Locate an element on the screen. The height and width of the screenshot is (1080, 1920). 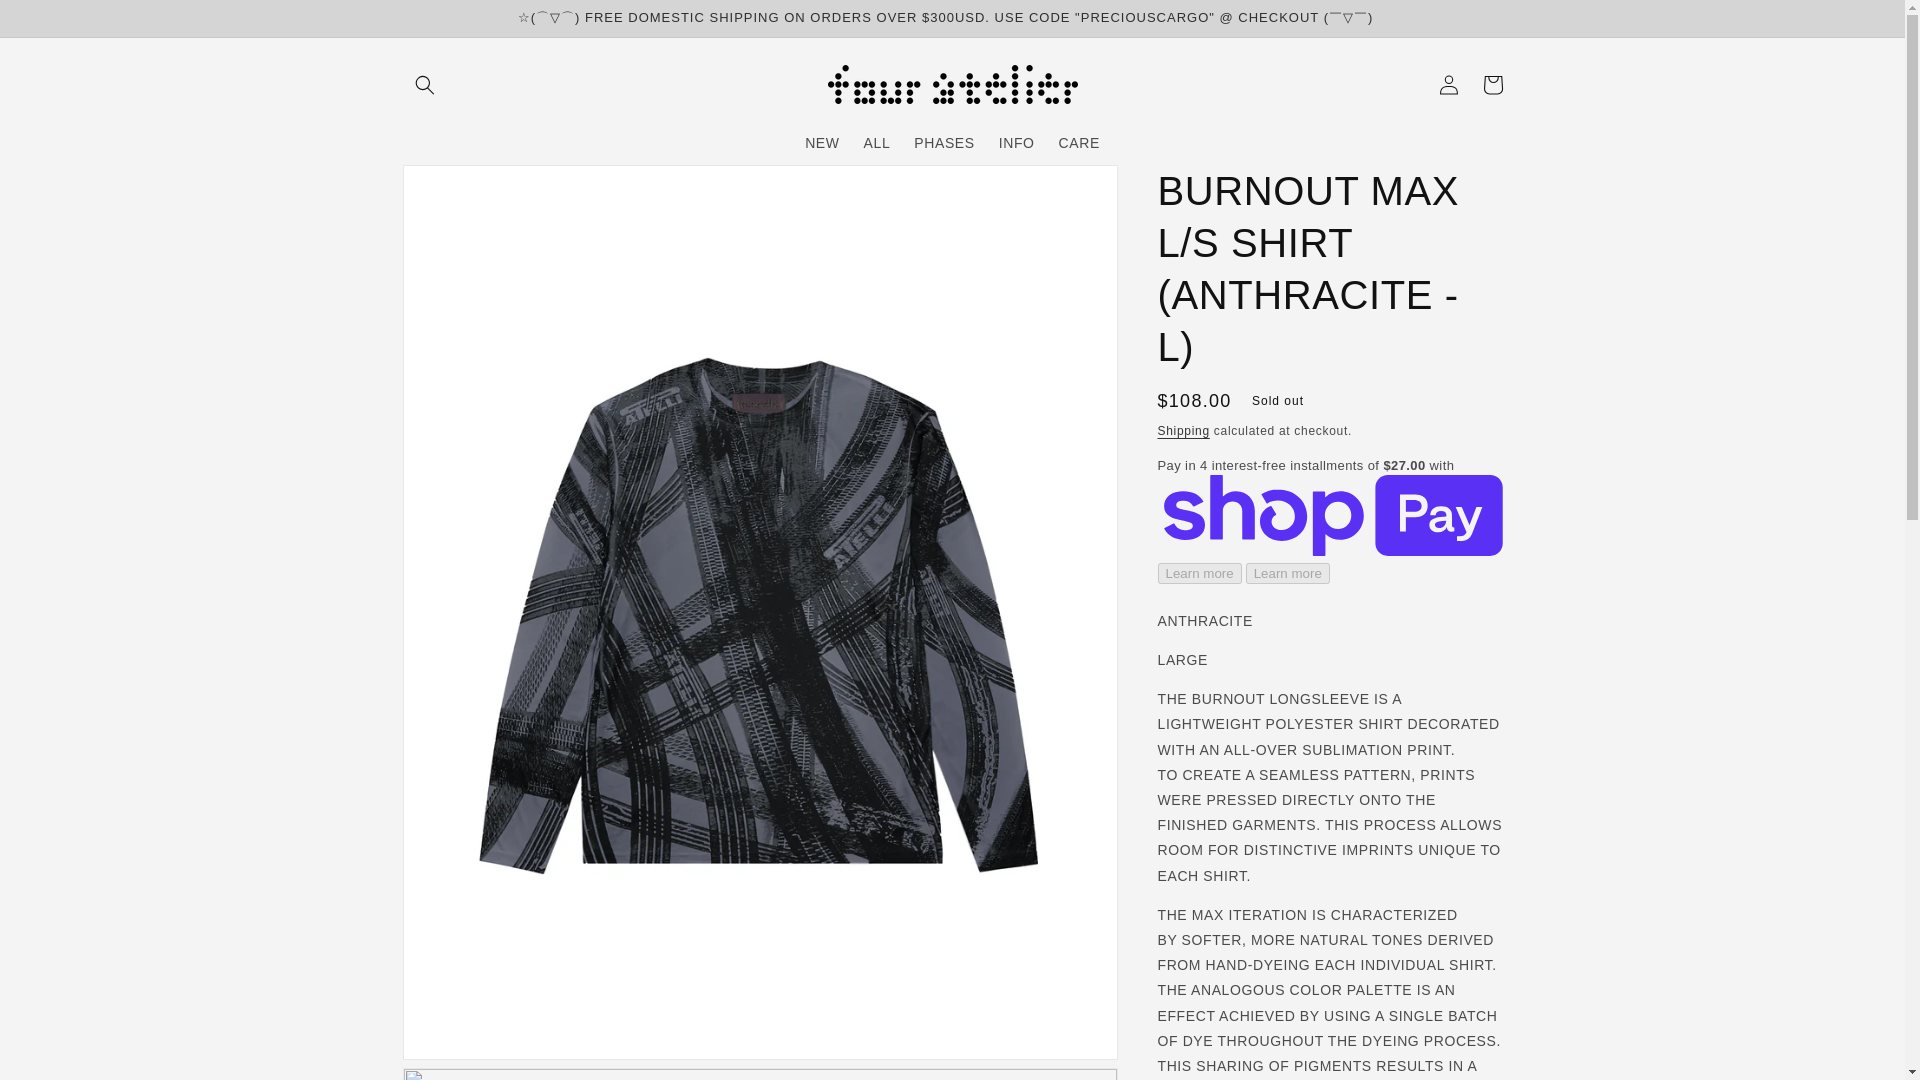
Cart is located at coordinates (1492, 84).